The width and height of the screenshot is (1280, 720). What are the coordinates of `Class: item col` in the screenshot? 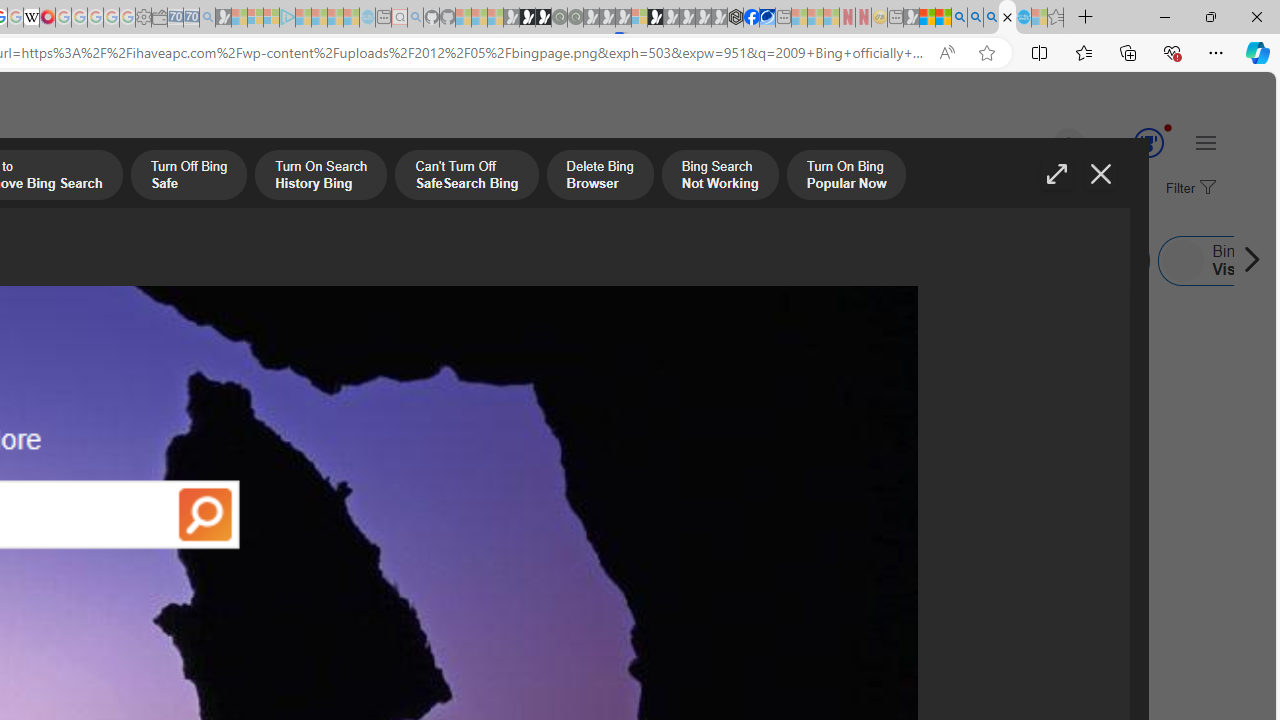 It's located at (1070, 260).